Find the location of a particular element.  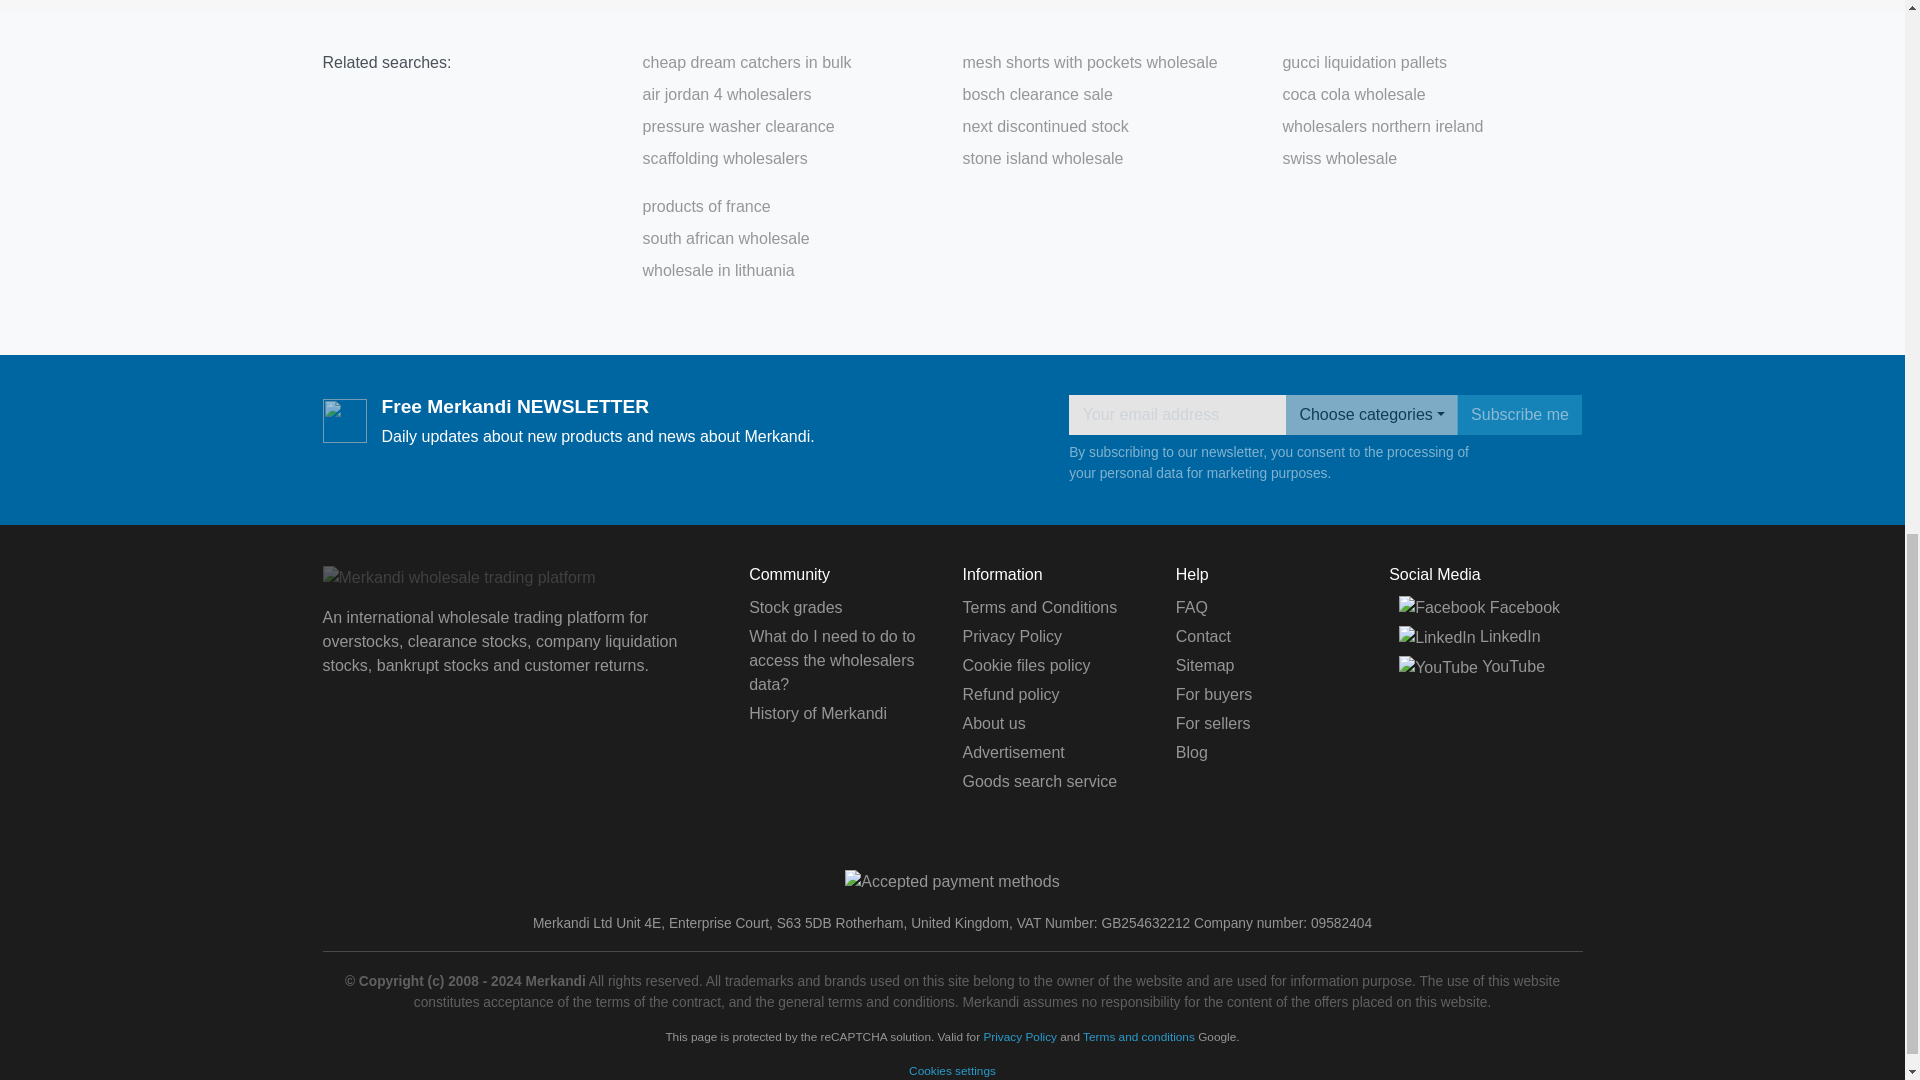

FAQ is located at coordinates (1191, 607).